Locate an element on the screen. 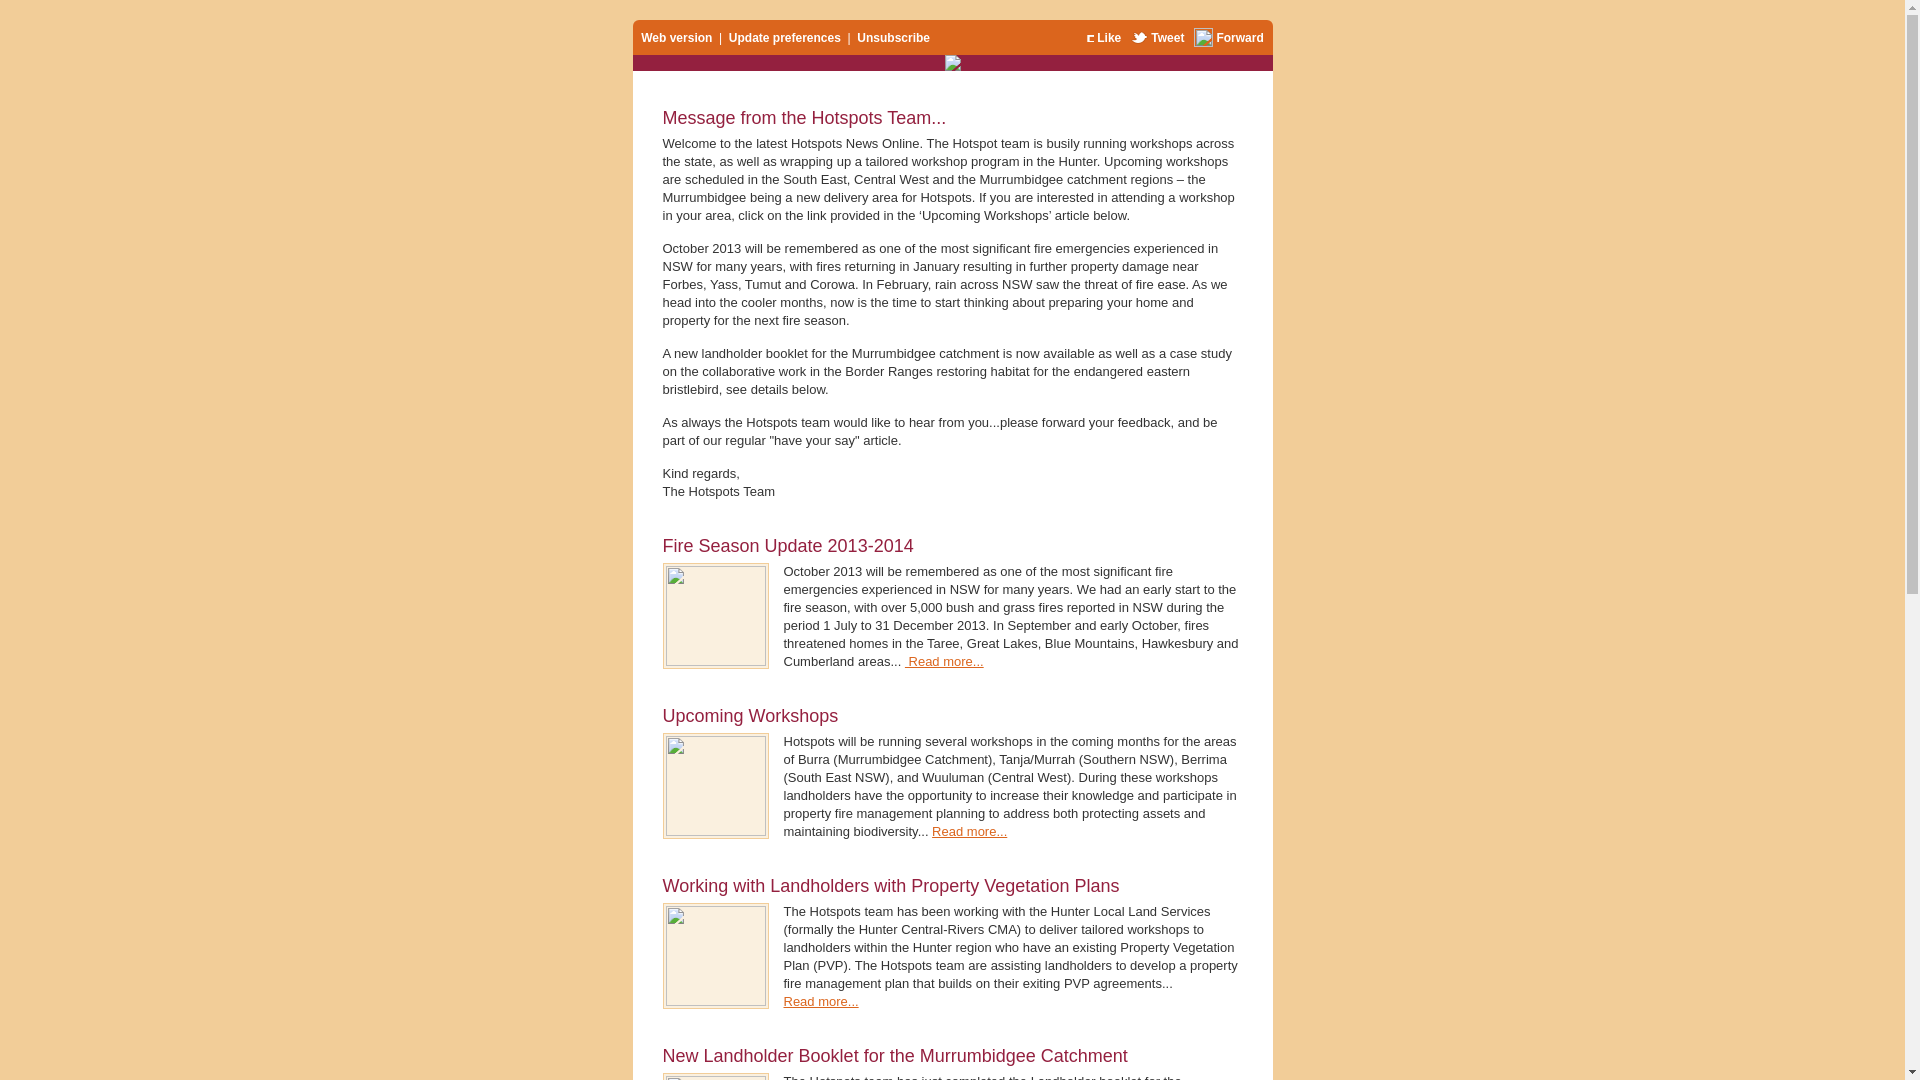  Upcoming Workshops is located at coordinates (750, 716).